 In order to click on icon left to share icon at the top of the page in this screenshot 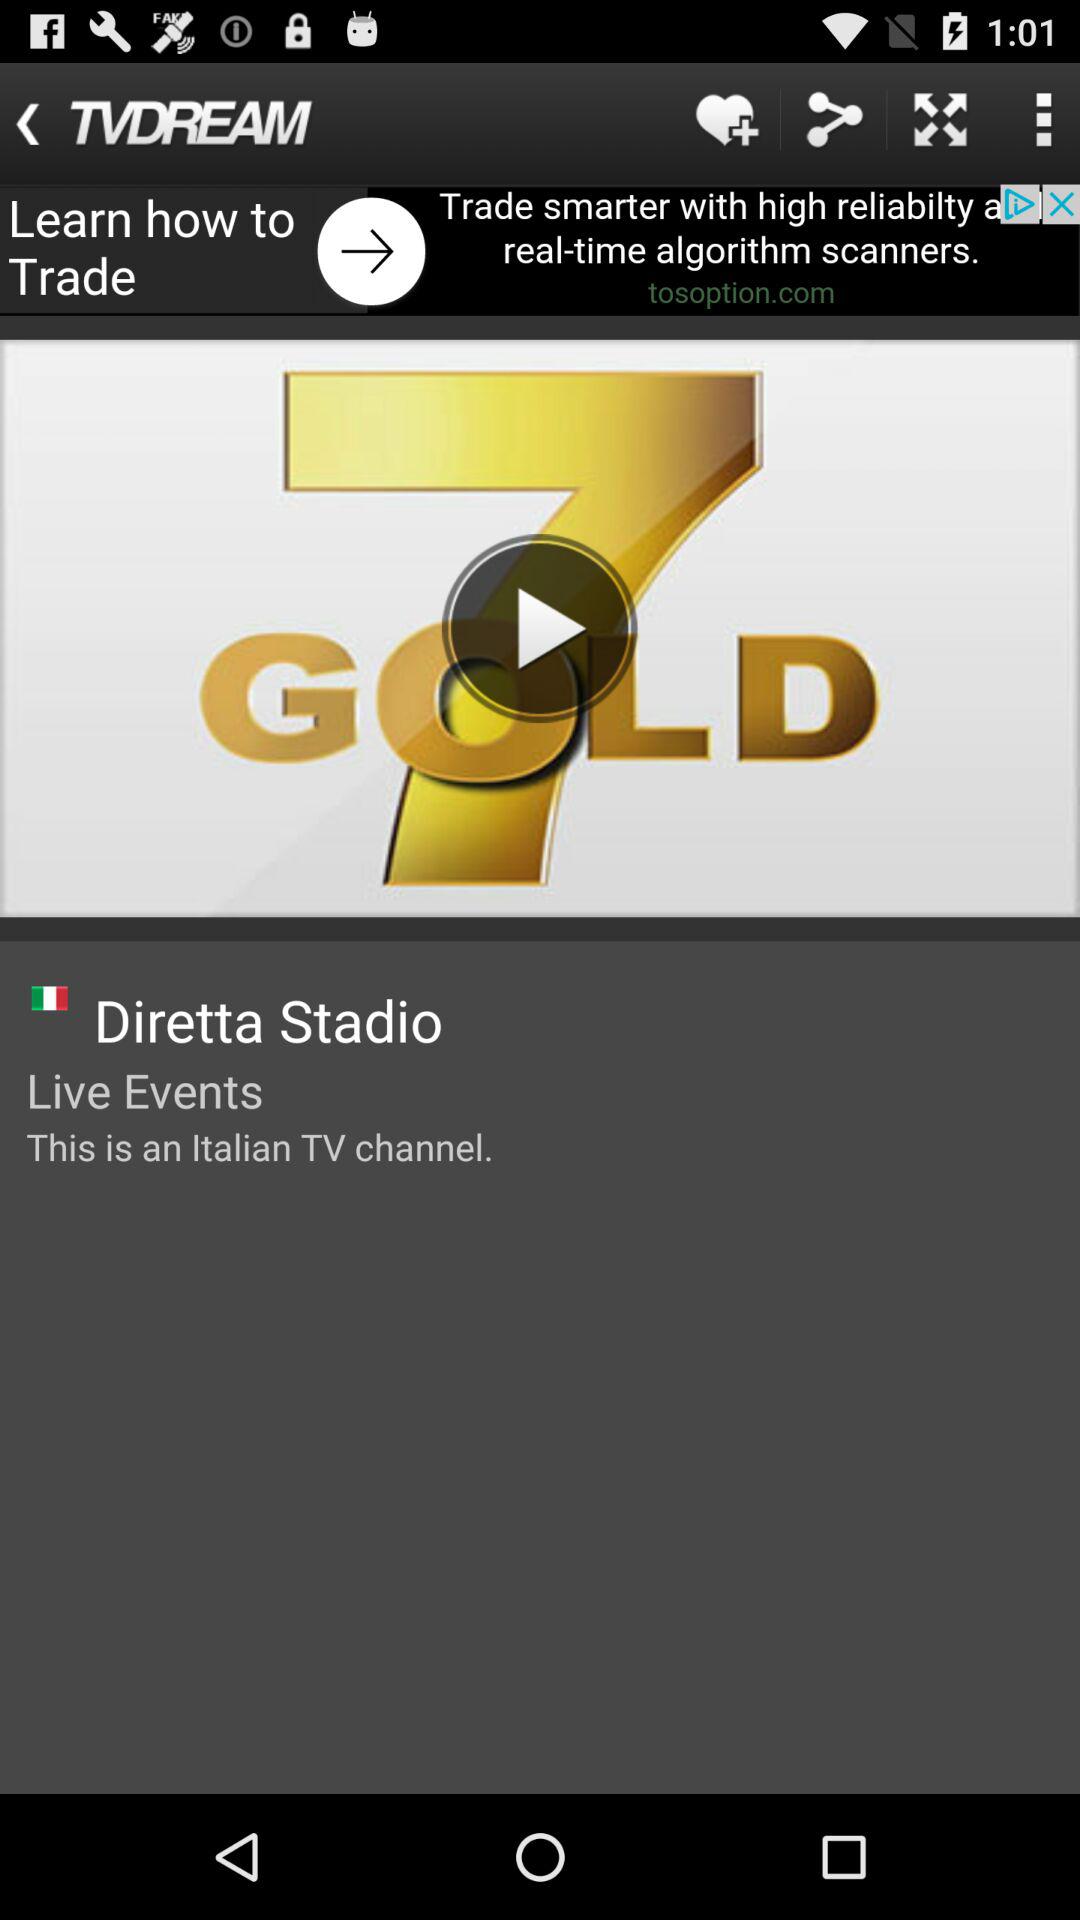, I will do `click(726, 118)`.